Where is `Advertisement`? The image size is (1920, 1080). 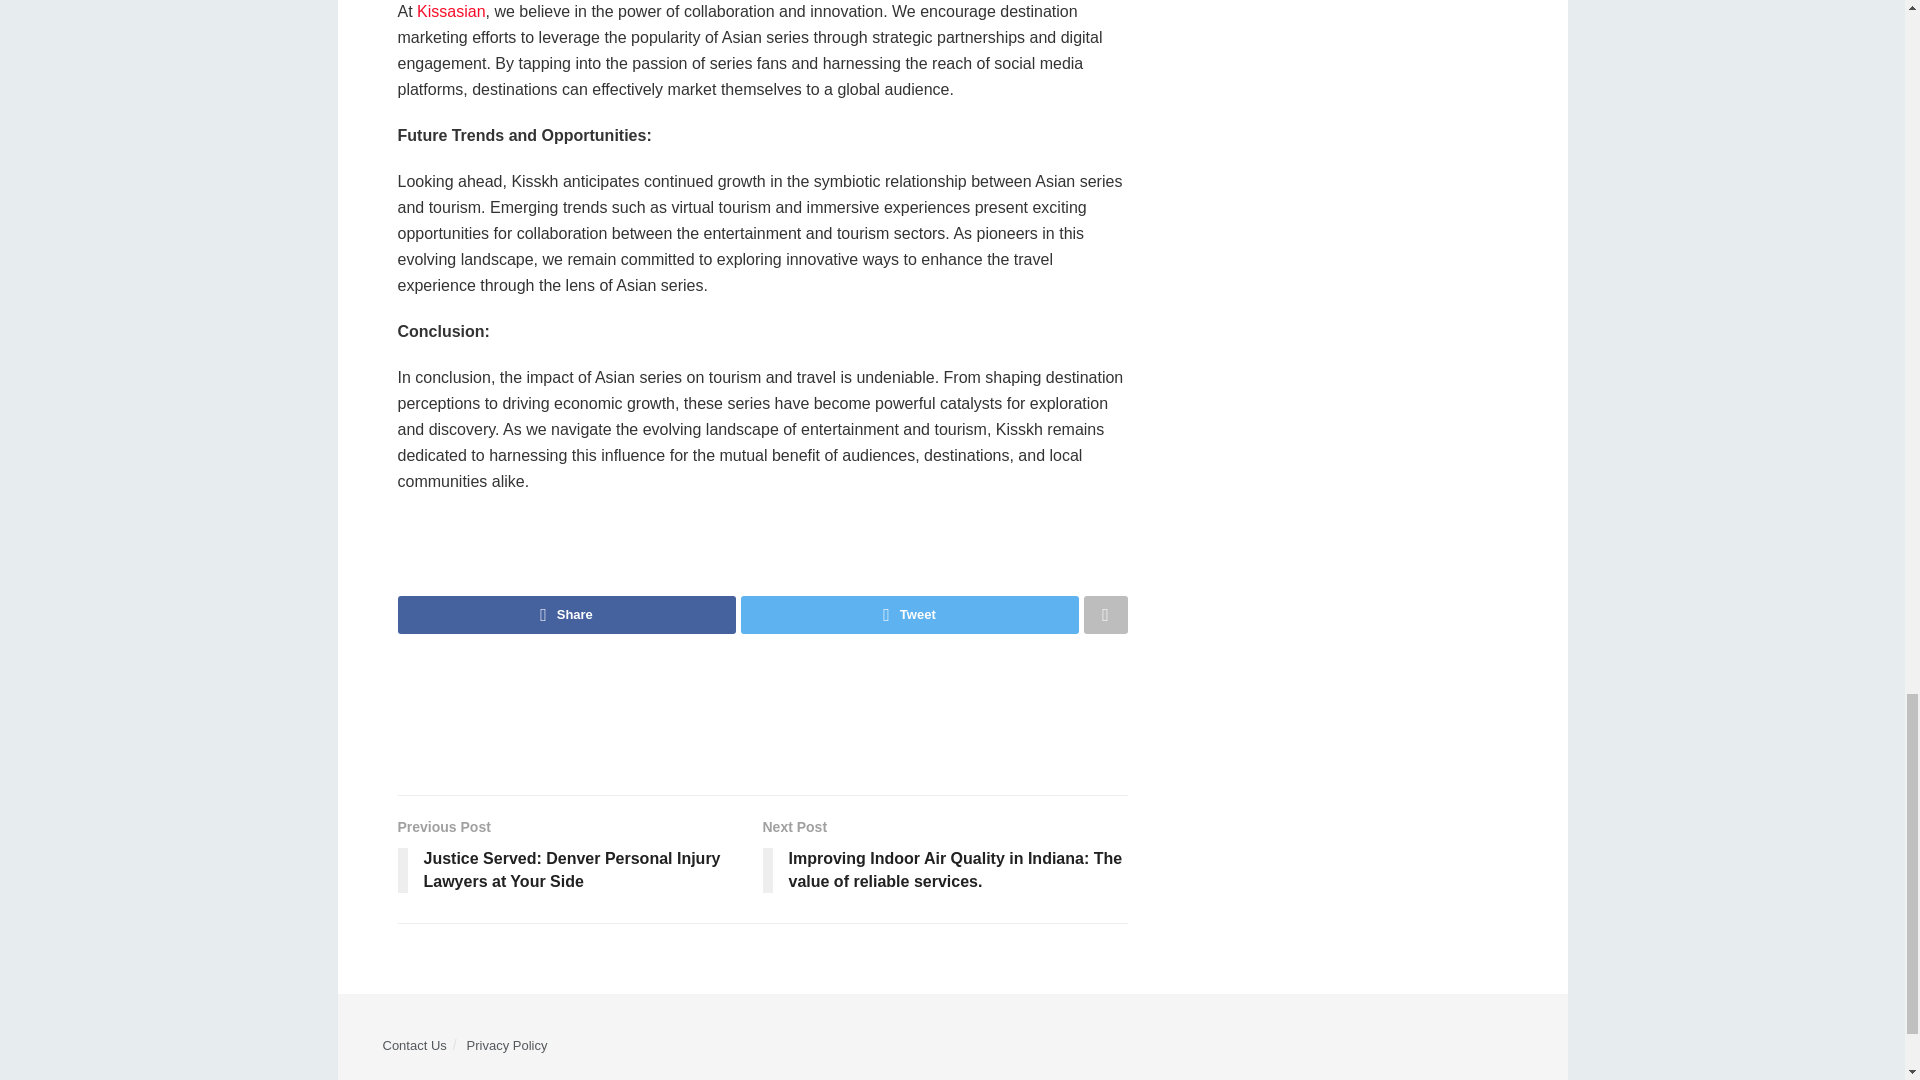
Advertisement is located at coordinates (761, 714).